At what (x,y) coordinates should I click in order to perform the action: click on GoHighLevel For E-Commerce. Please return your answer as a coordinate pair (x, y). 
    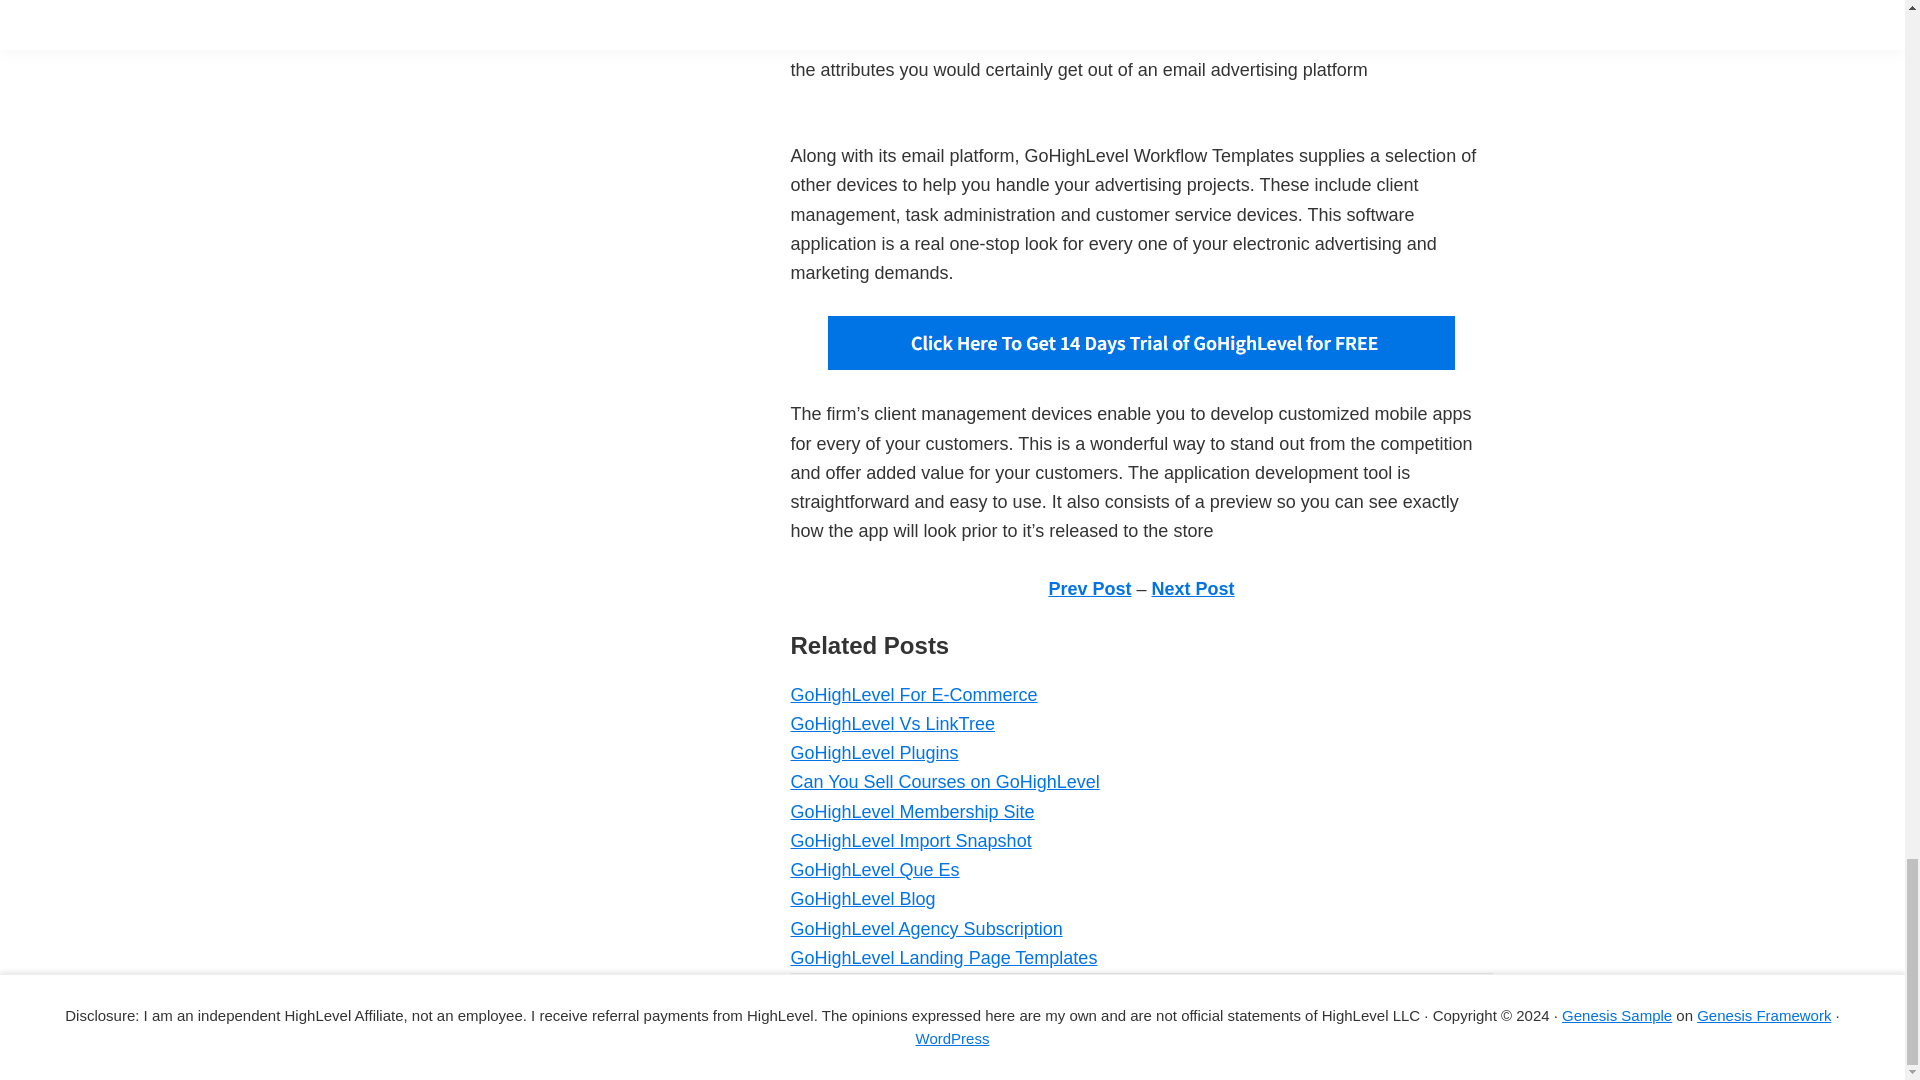
    Looking at the image, I should click on (912, 694).